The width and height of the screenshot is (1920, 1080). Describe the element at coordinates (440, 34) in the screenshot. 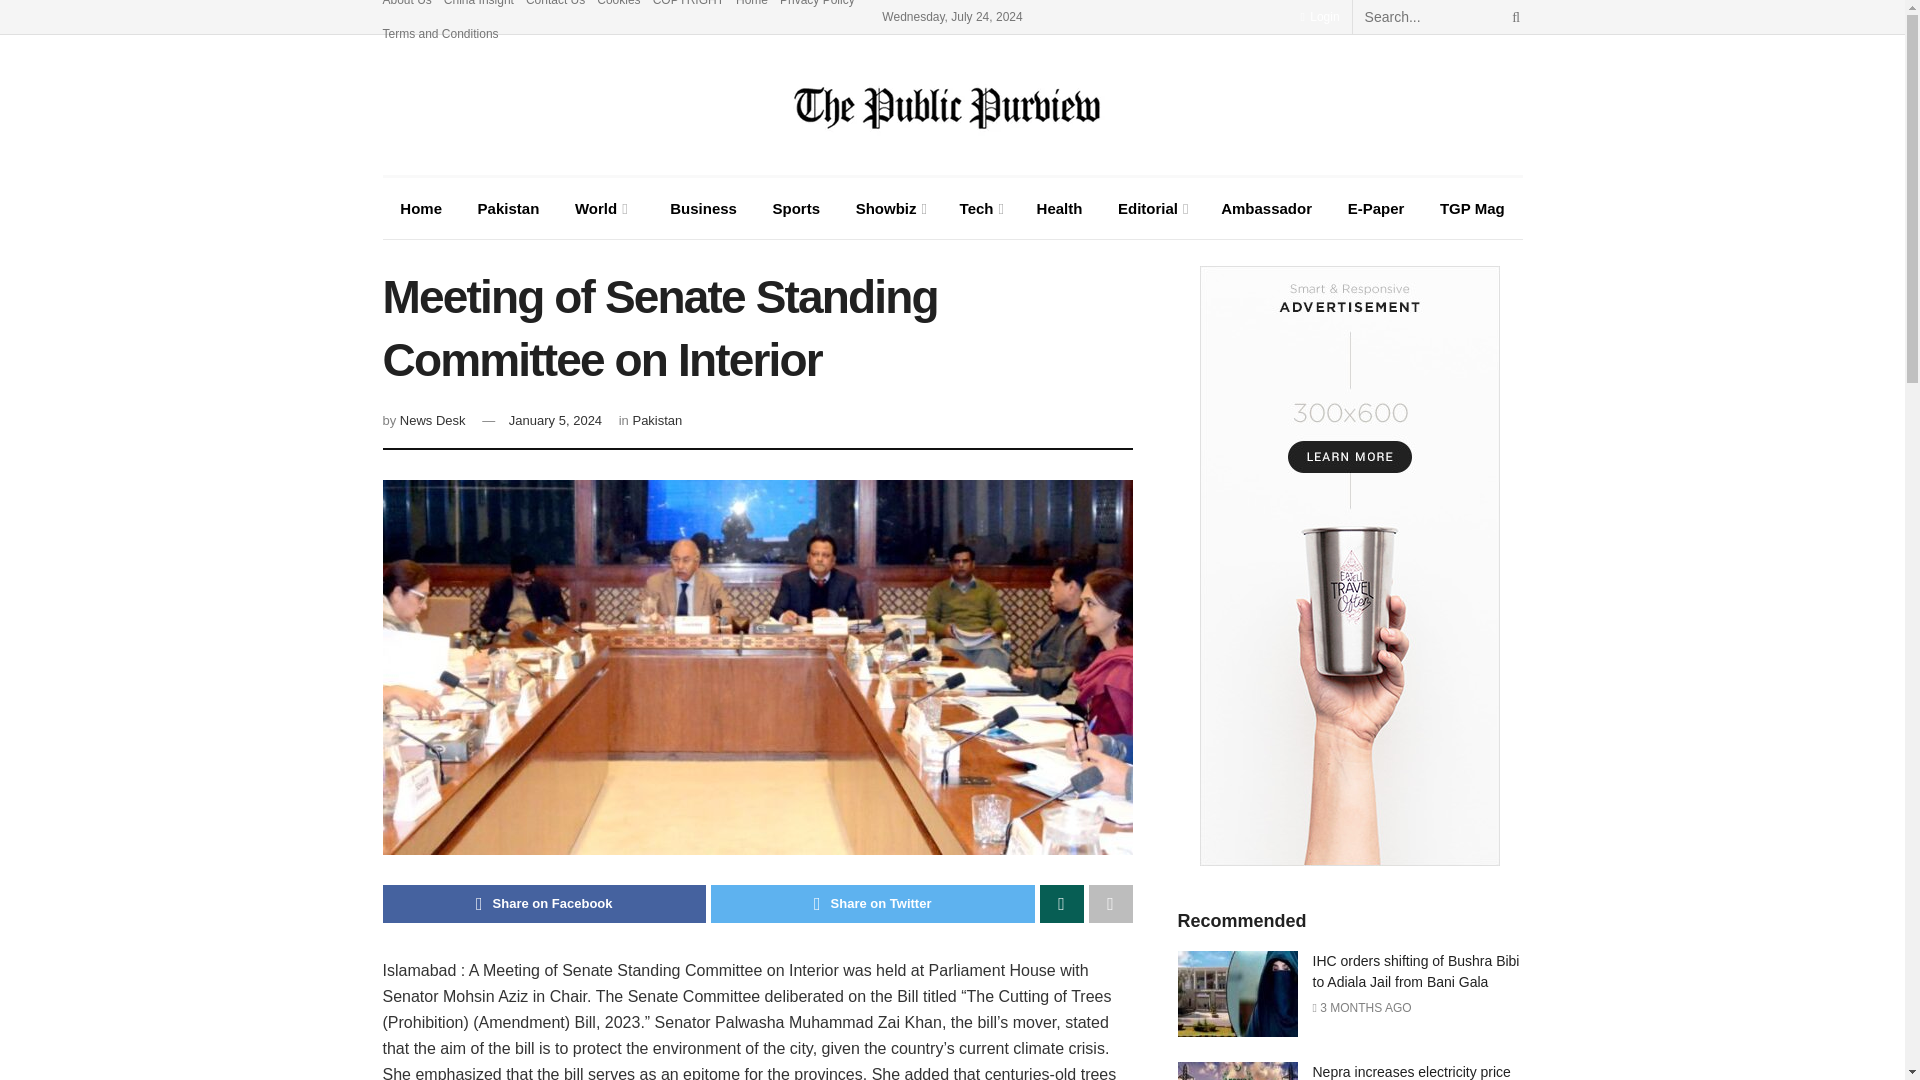

I see `Terms and Conditions` at that location.